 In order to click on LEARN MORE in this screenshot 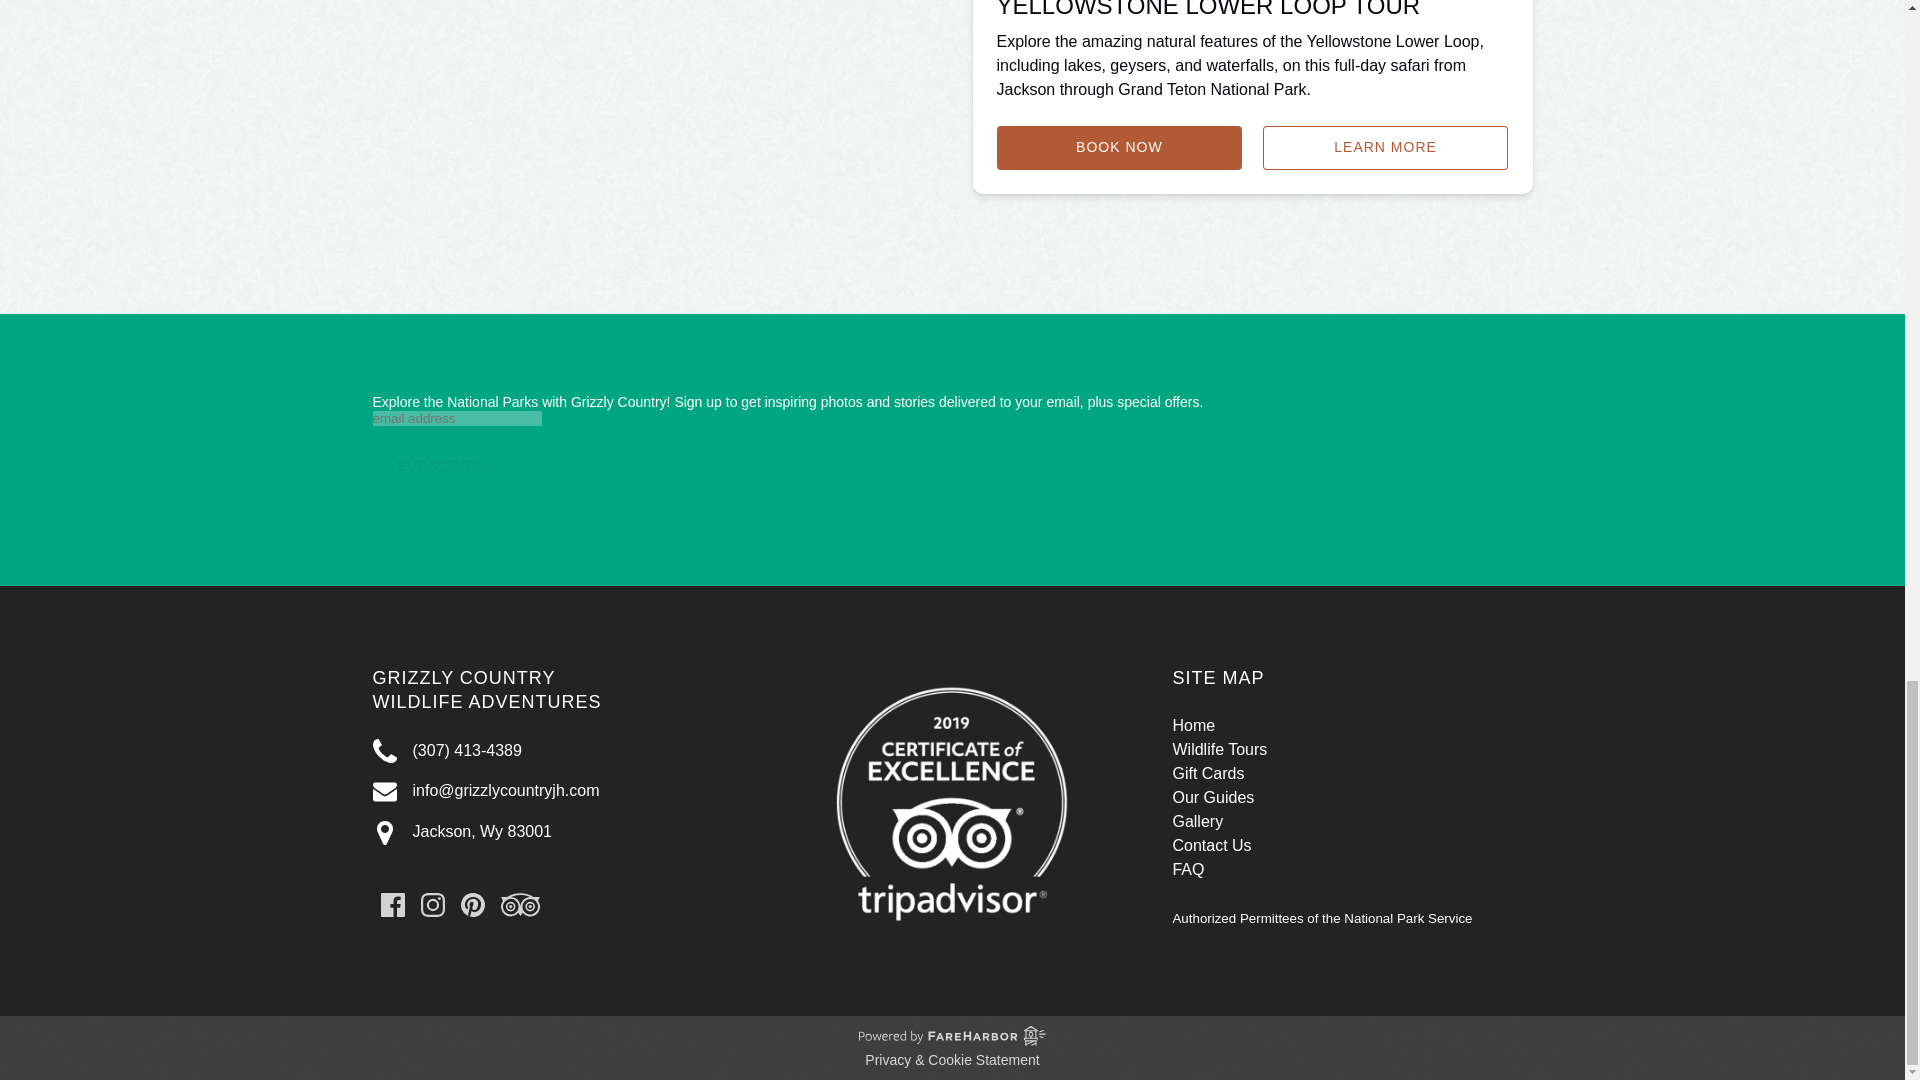, I will do `click(1386, 148)`.